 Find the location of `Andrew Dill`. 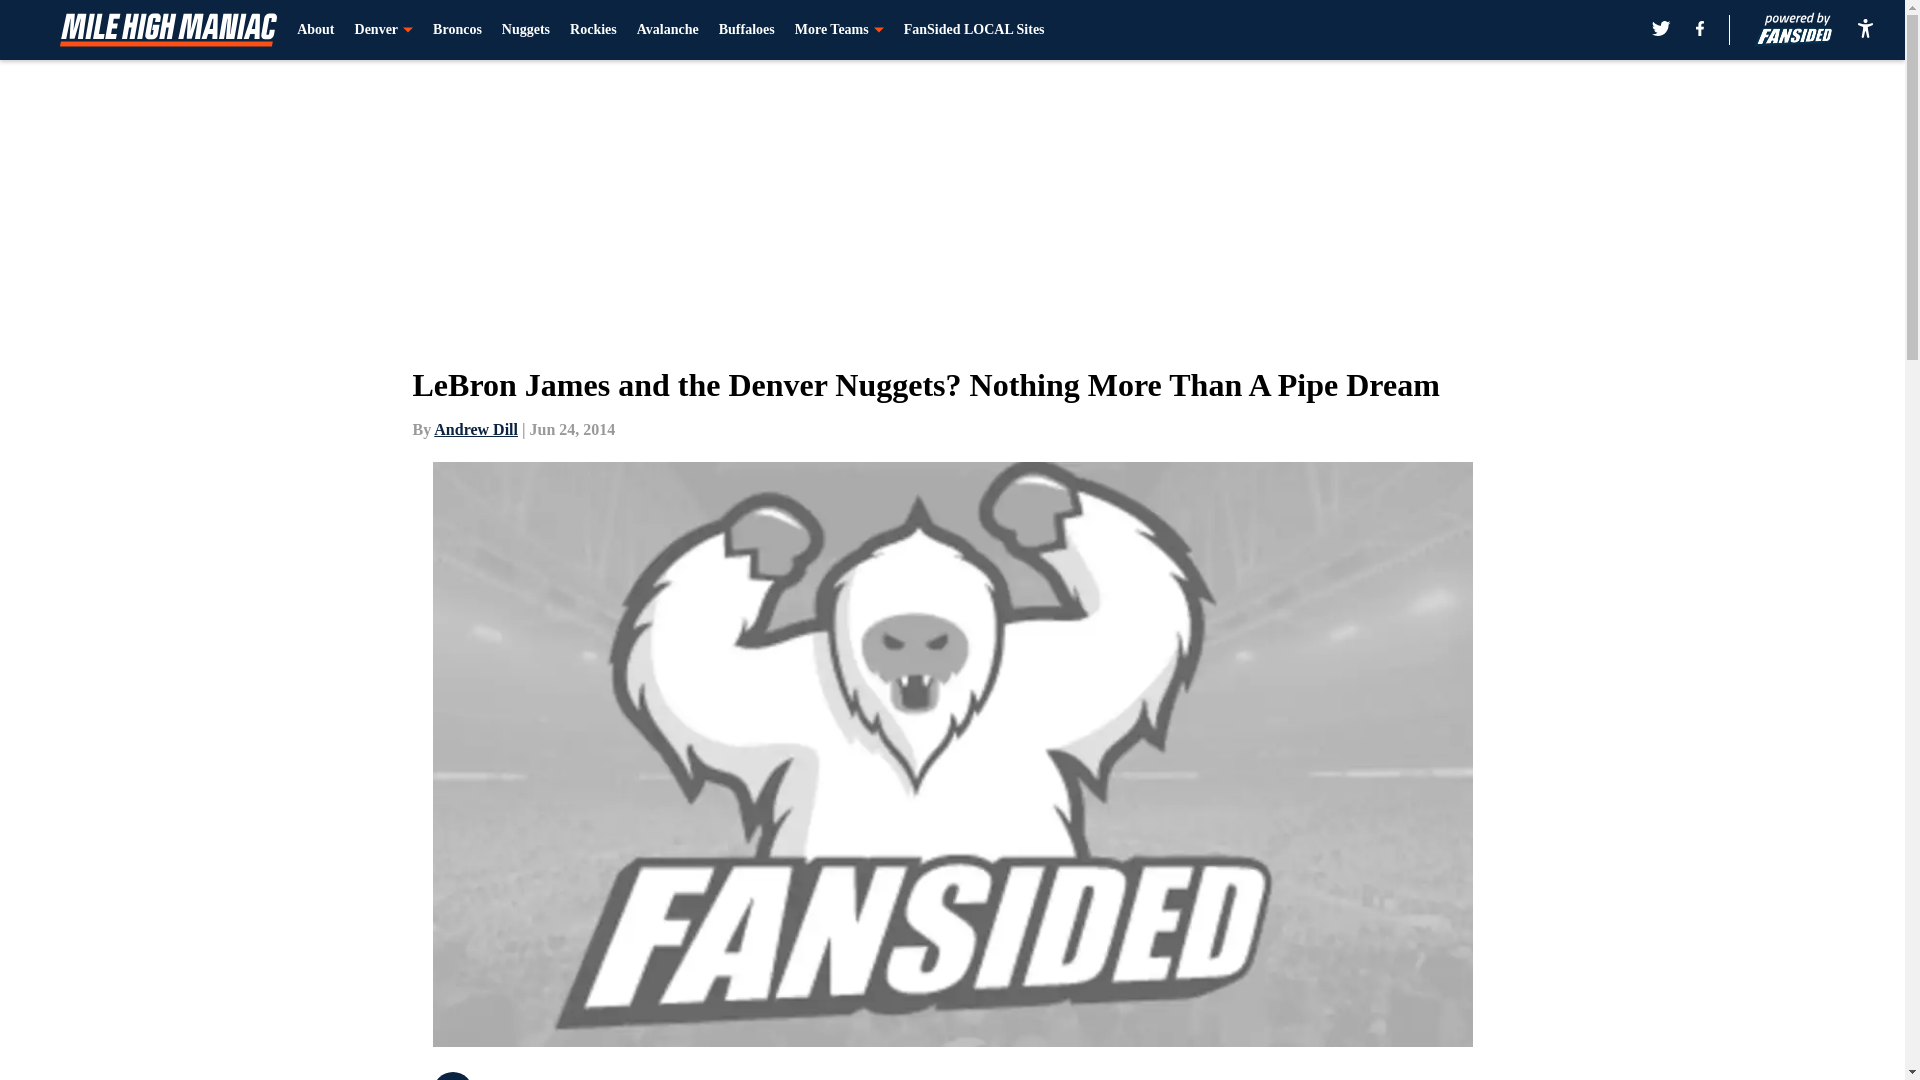

Andrew Dill is located at coordinates (476, 430).